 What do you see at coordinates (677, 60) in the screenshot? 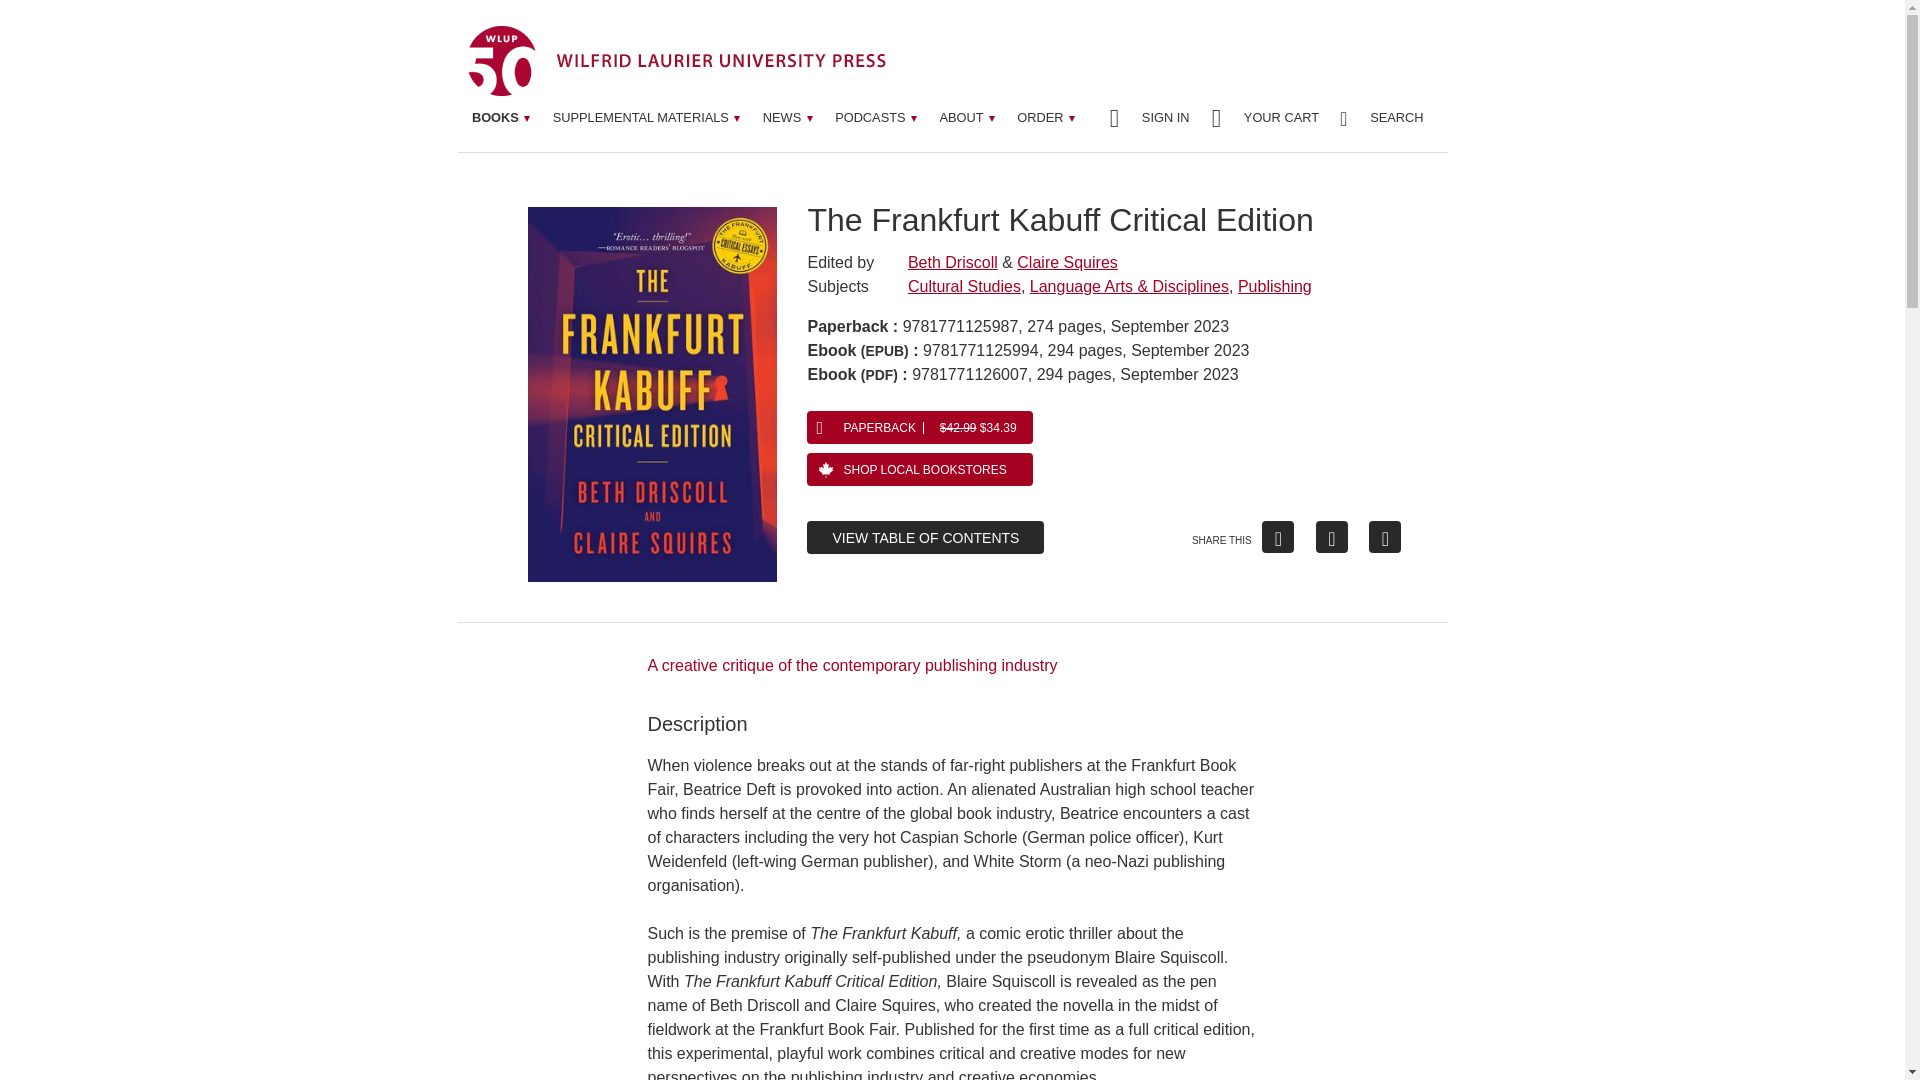
I see `WLU Press - Transforming Ideas` at bounding box center [677, 60].